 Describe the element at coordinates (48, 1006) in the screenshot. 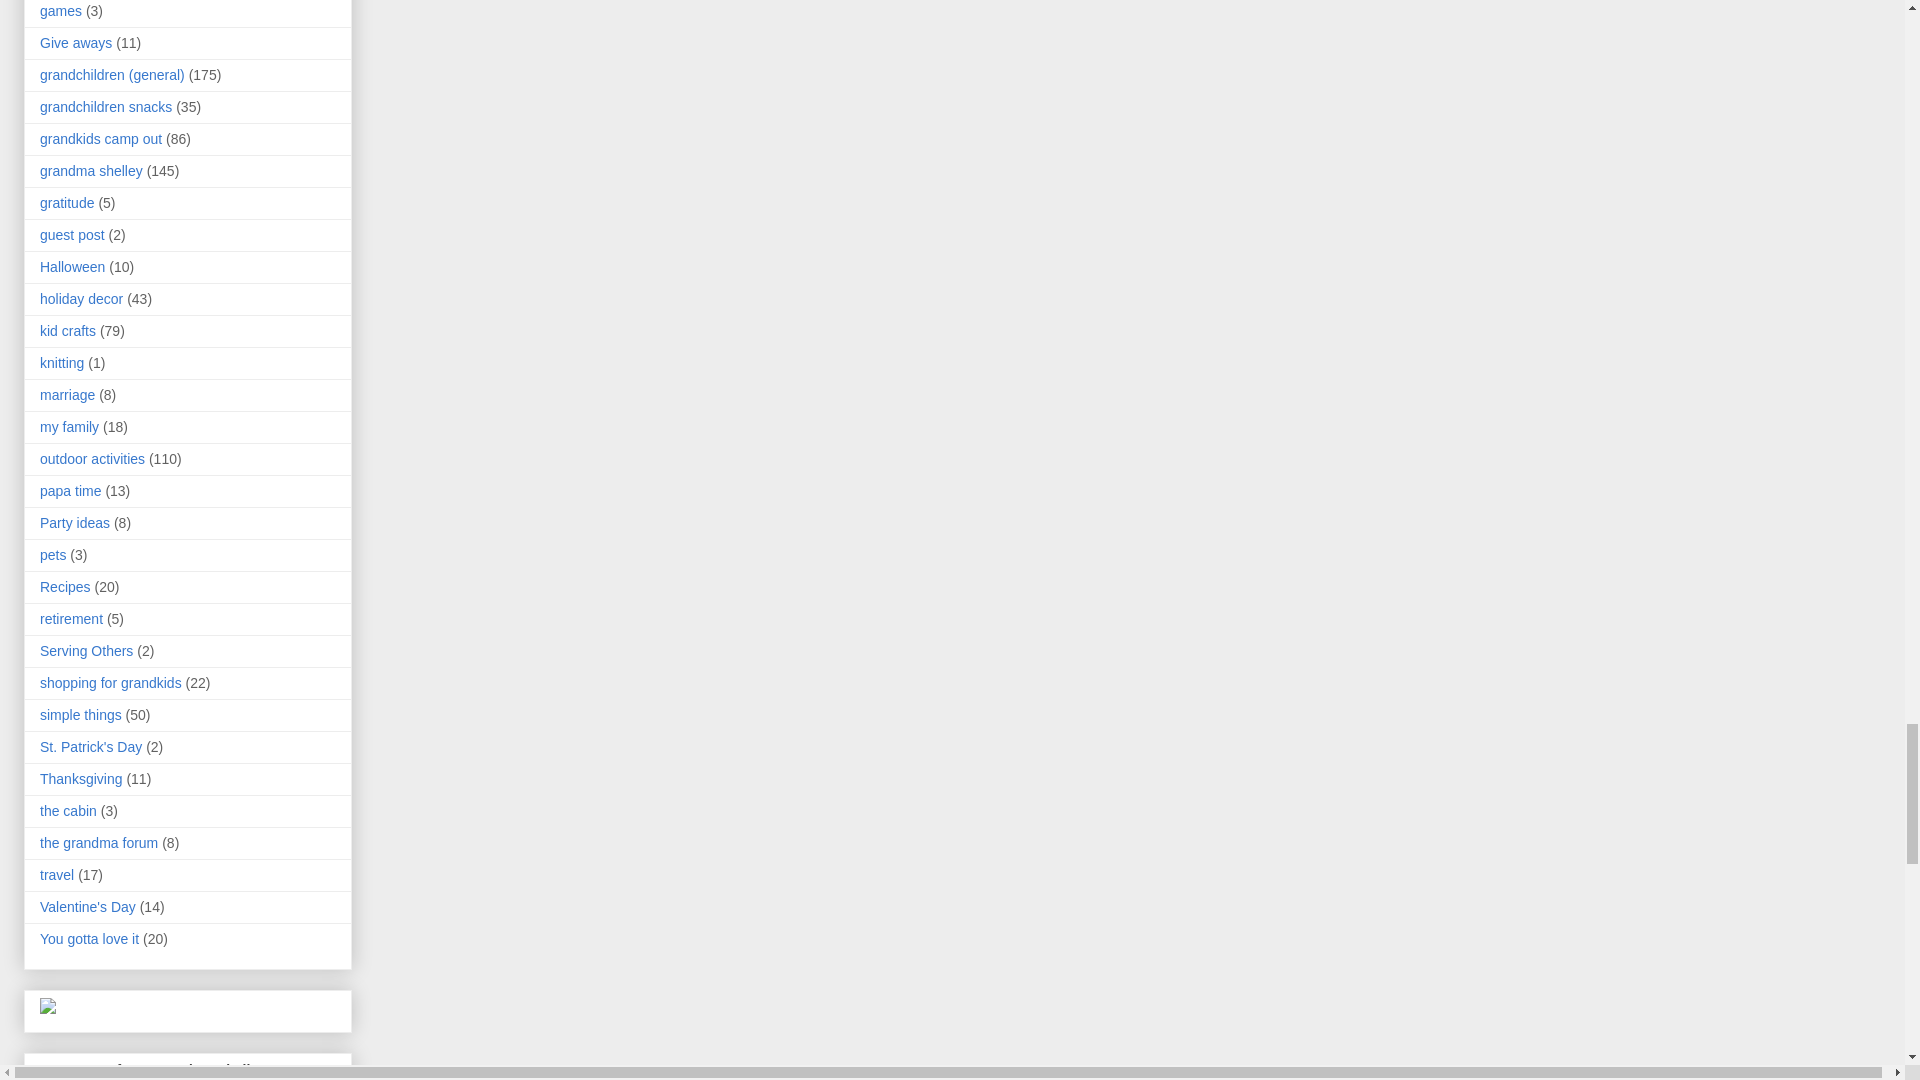

I see `SugarDoodle.net` at that location.